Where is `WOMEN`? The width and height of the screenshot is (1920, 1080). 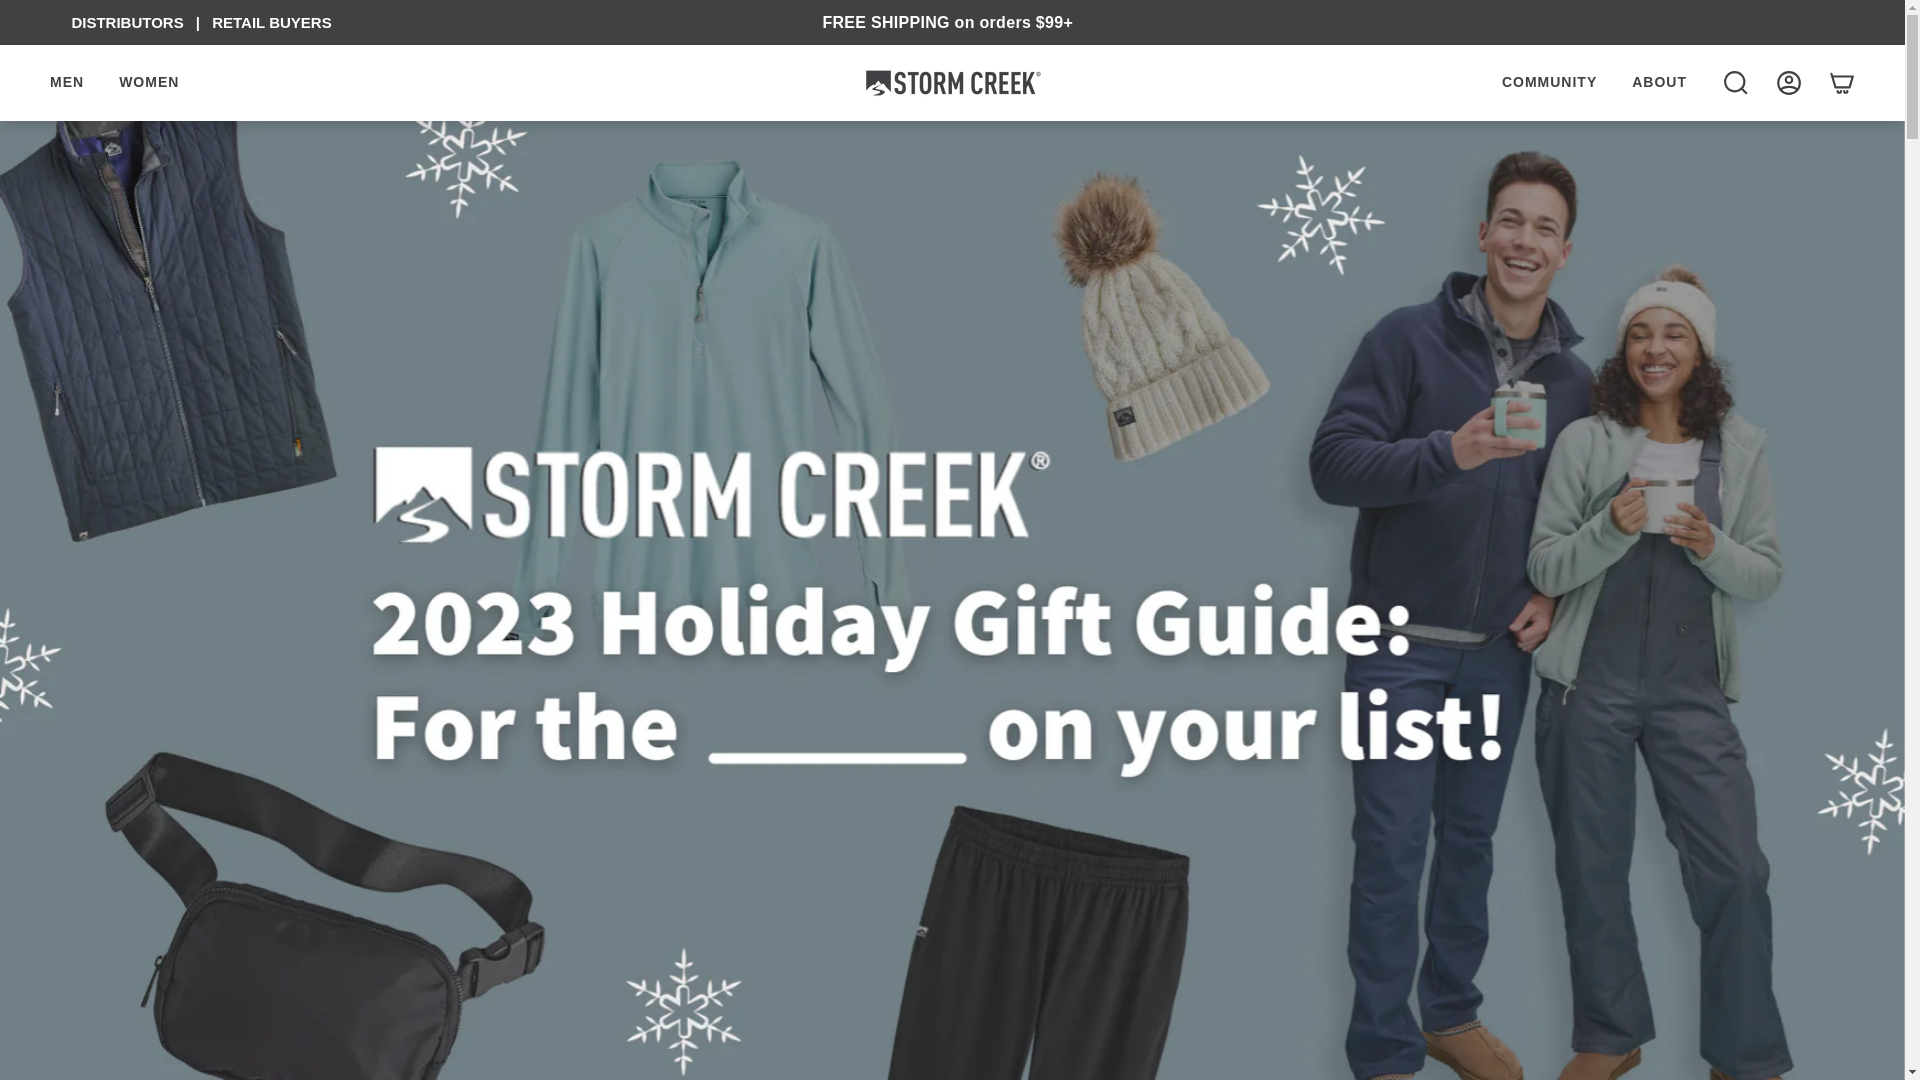 WOMEN is located at coordinates (148, 82).